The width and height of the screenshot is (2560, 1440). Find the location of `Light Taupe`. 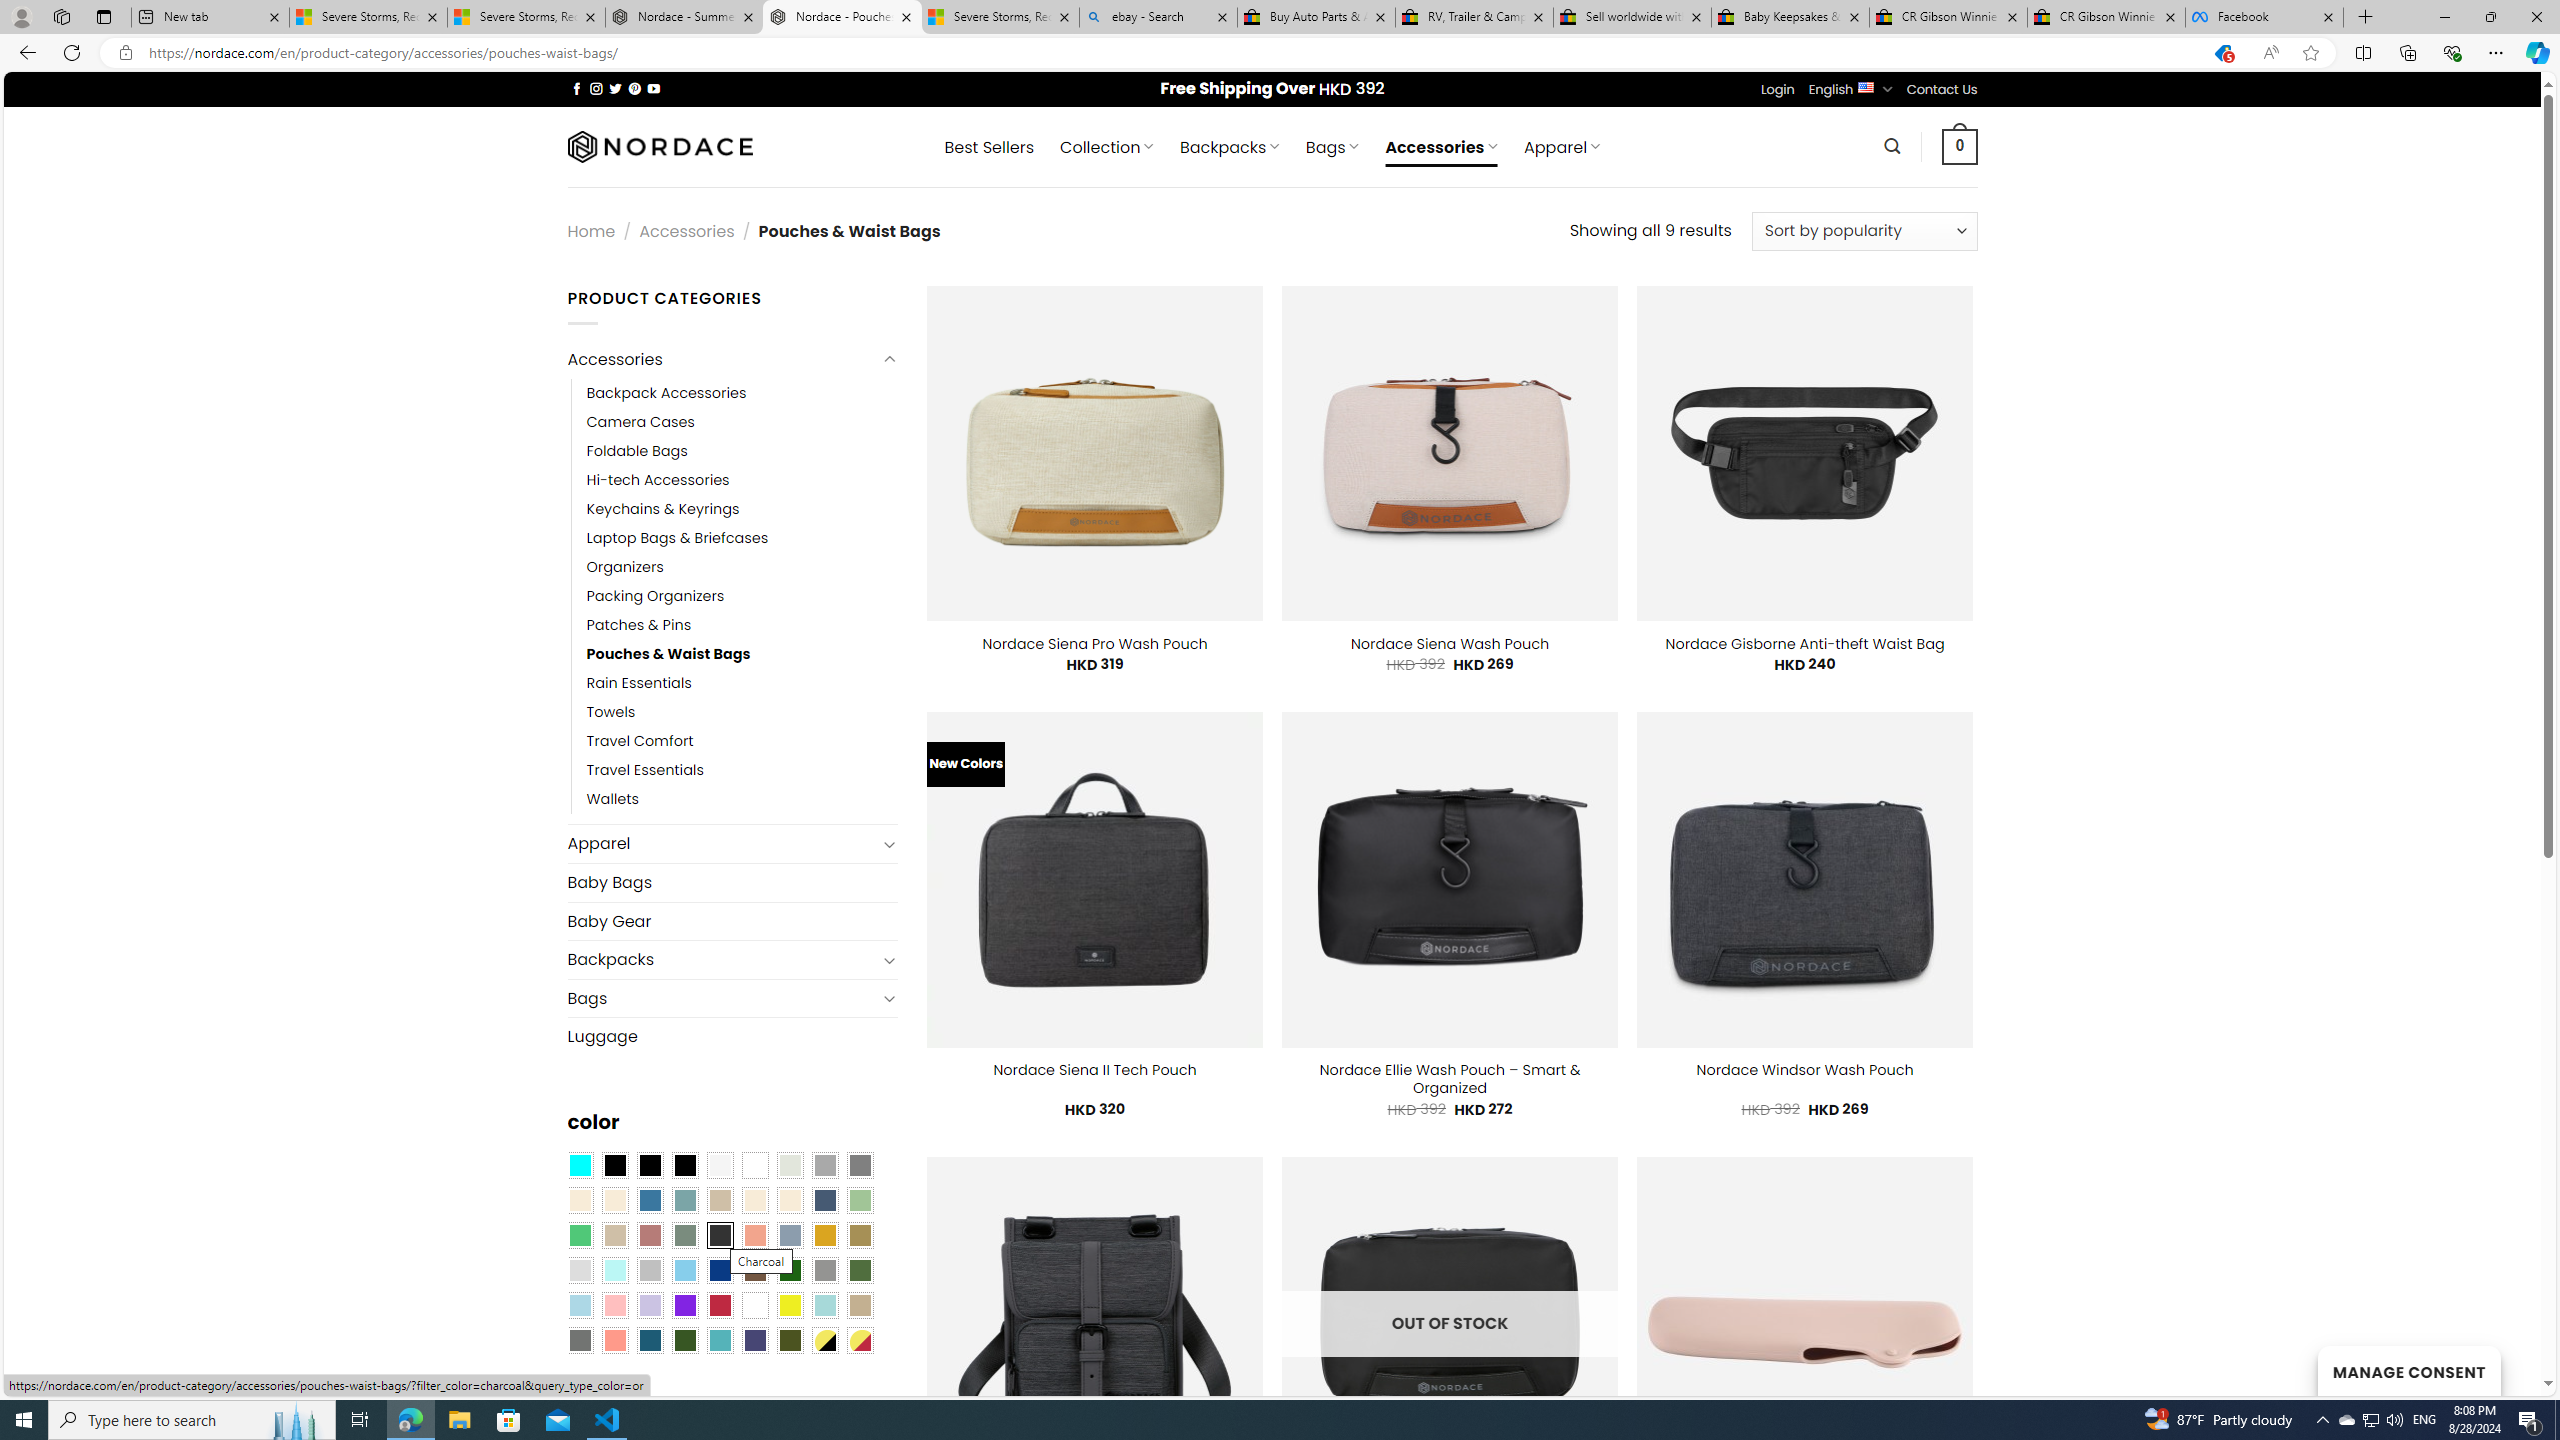

Light Taupe is located at coordinates (614, 1235).